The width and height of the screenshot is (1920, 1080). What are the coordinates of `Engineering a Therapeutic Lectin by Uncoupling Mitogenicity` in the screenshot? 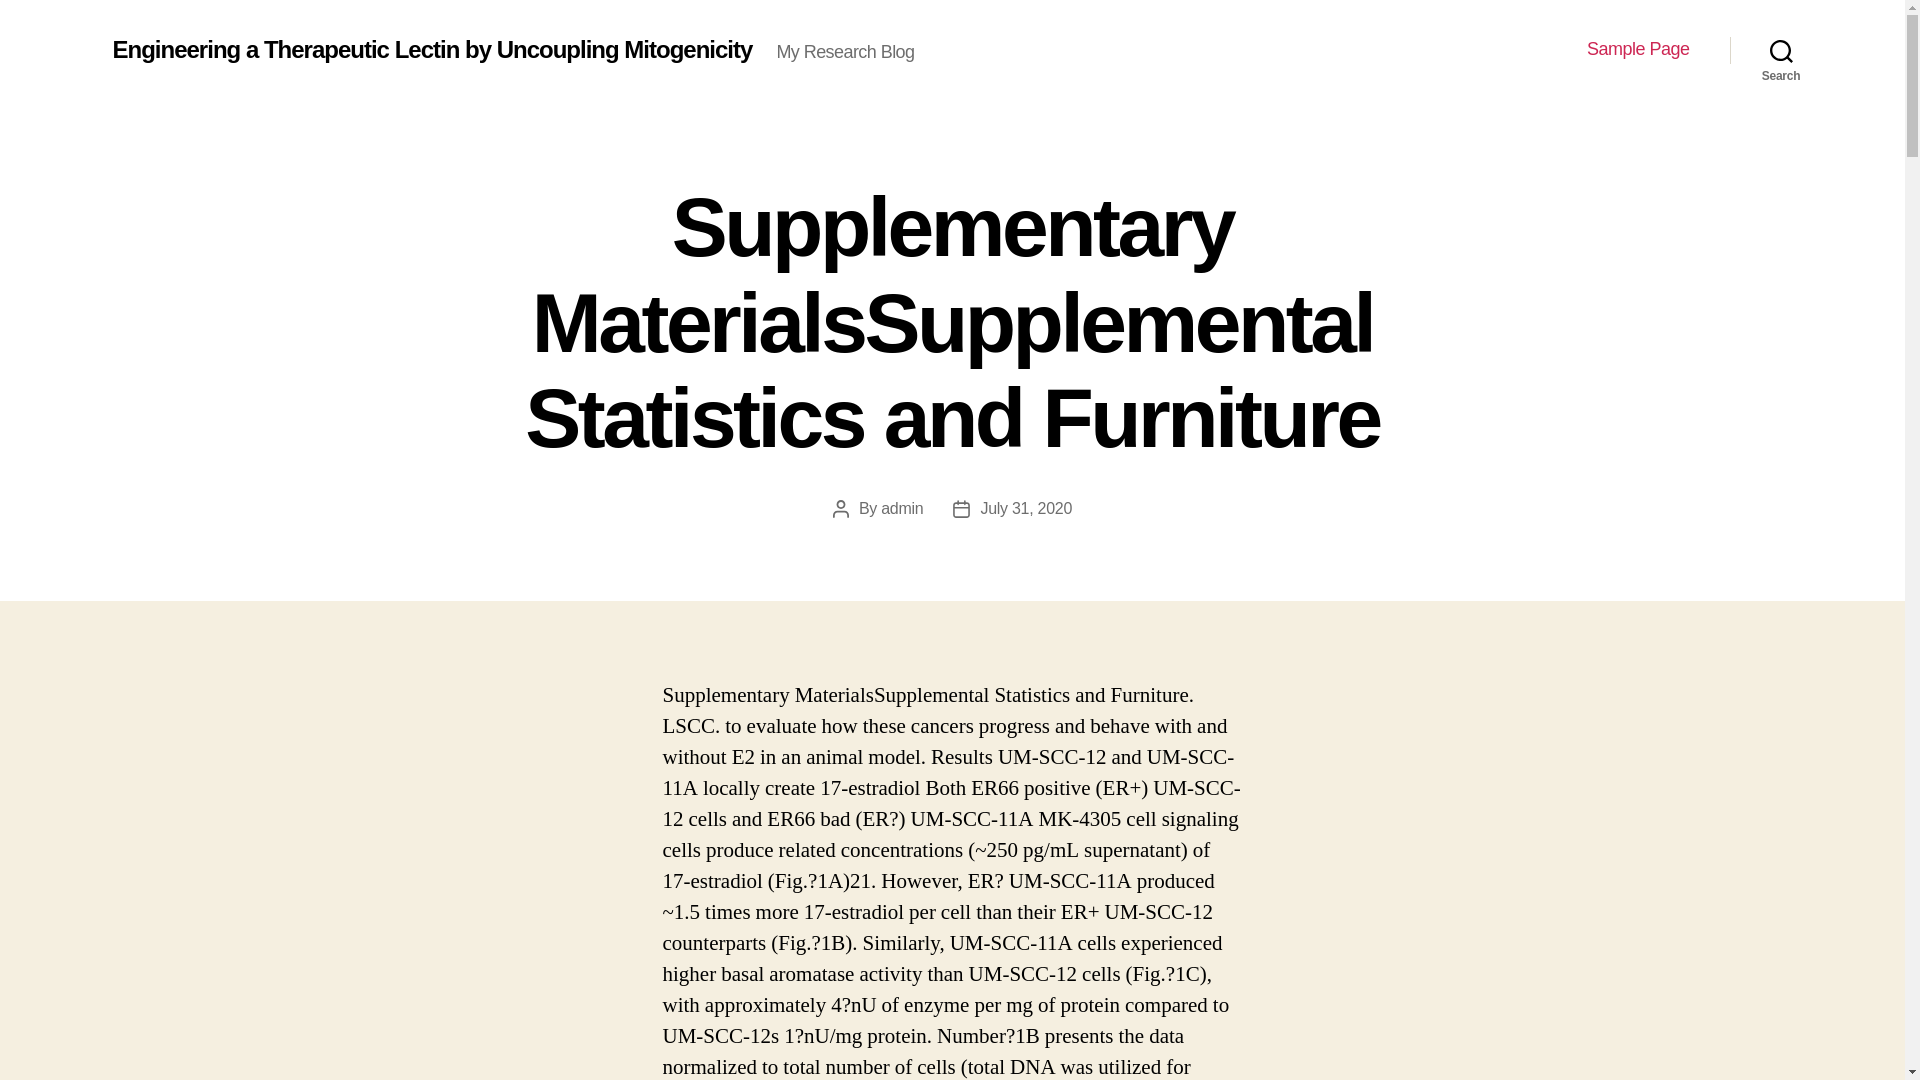 It's located at (432, 49).